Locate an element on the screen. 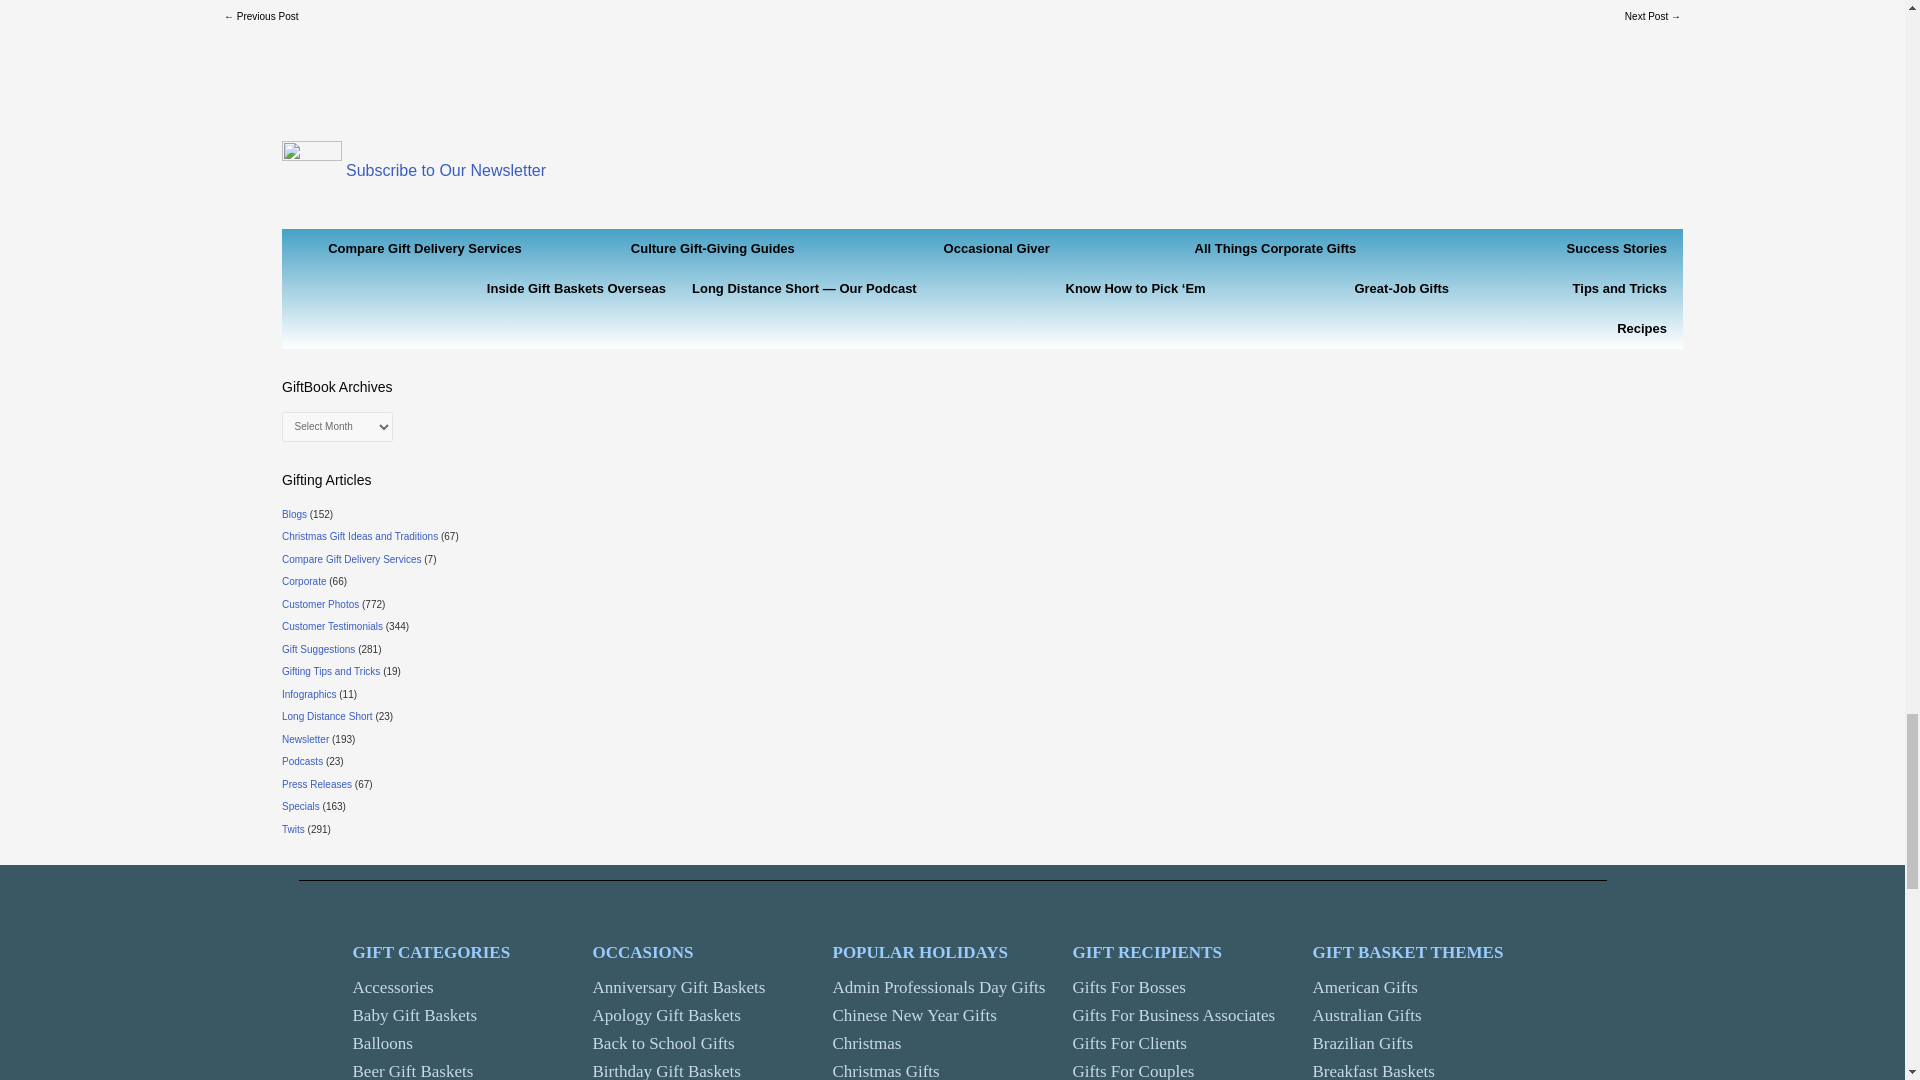 The image size is (1920, 1080). Baby Gift Baskets is located at coordinates (414, 1014).